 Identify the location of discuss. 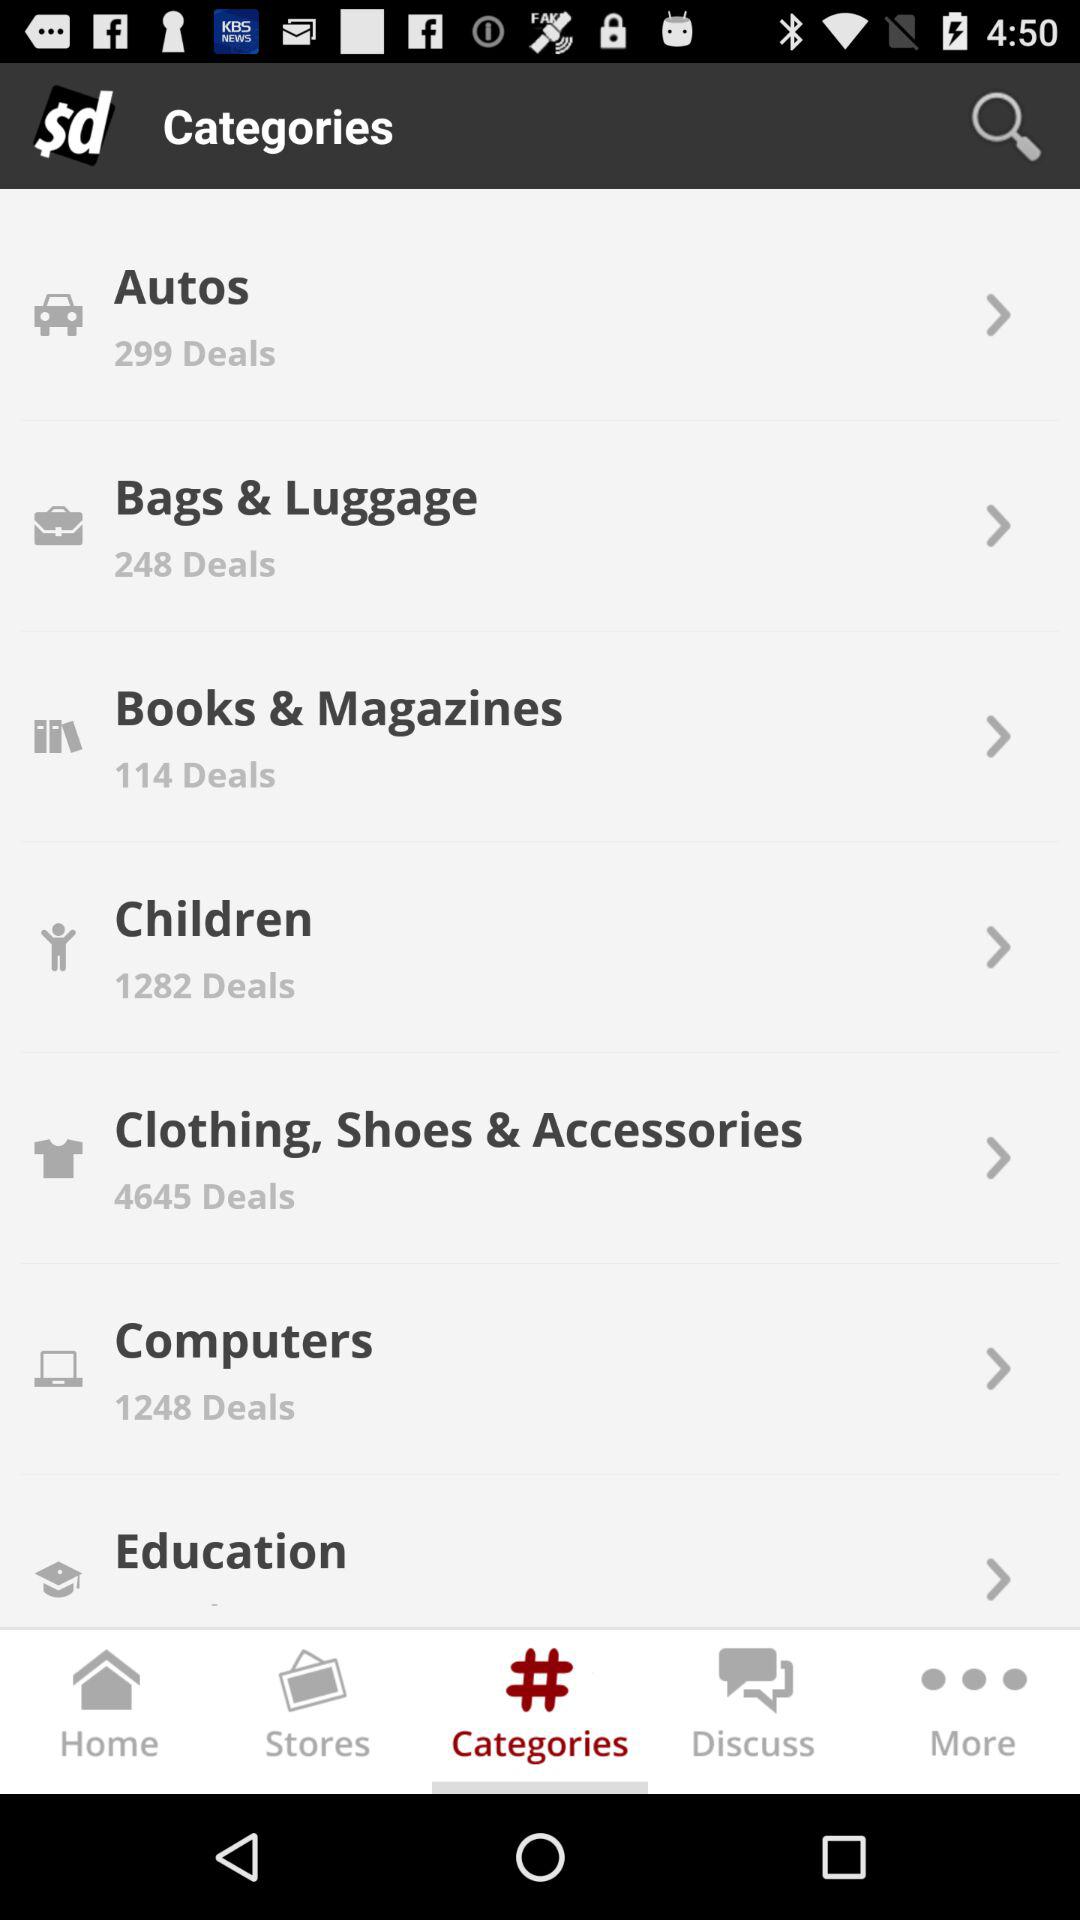
(756, 1716).